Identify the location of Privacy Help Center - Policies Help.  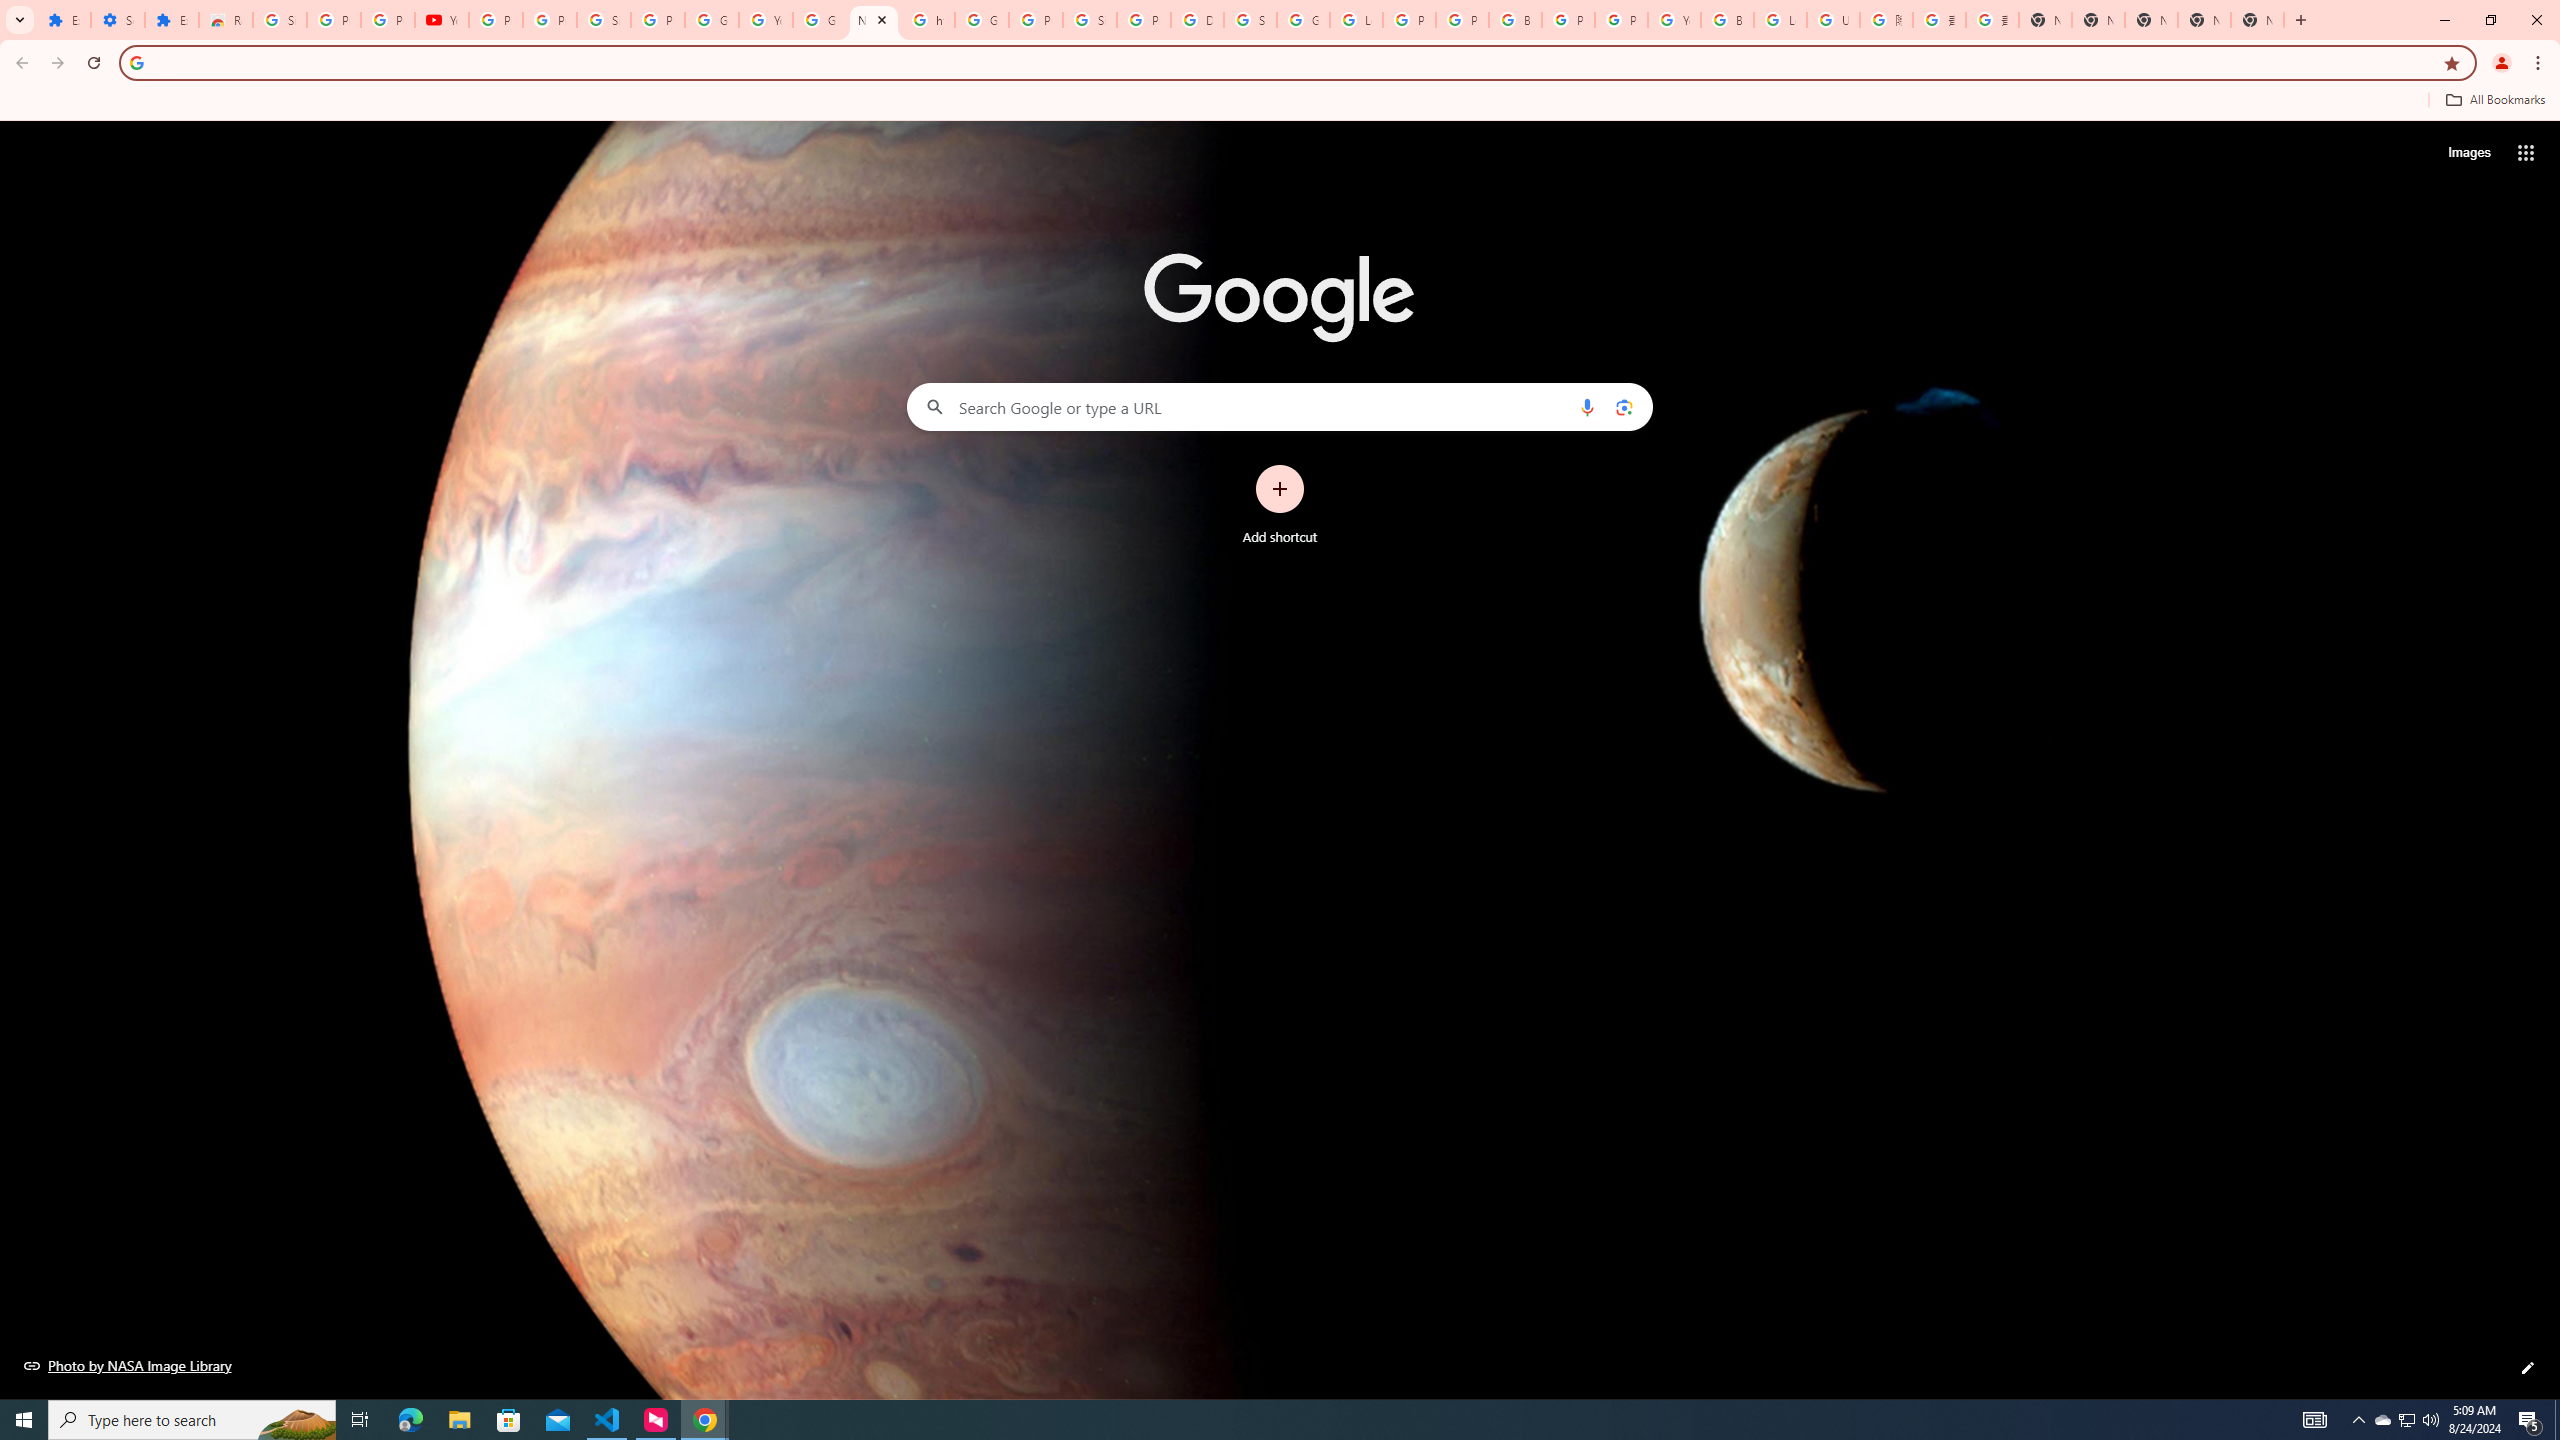
(1408, 20).